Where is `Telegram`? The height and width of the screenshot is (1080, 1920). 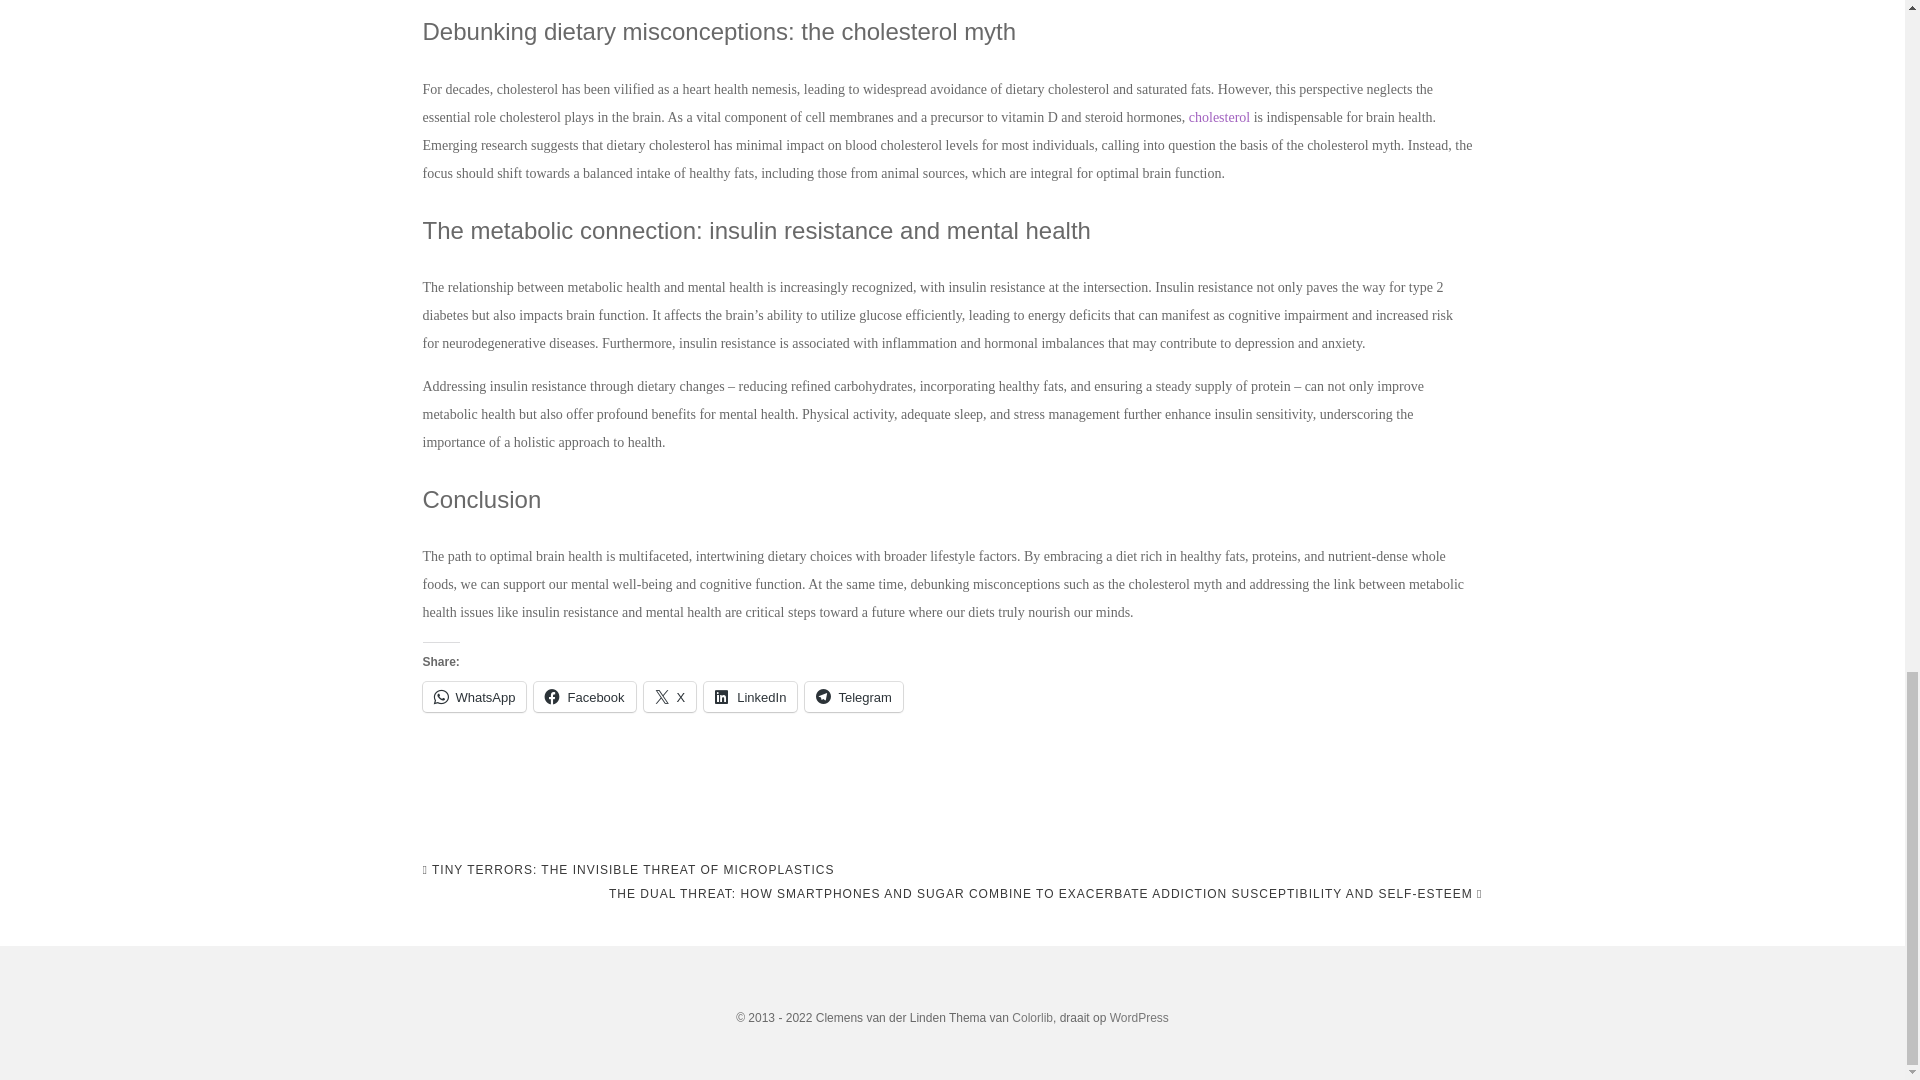 Telegram is located at coordinates (853, 696).